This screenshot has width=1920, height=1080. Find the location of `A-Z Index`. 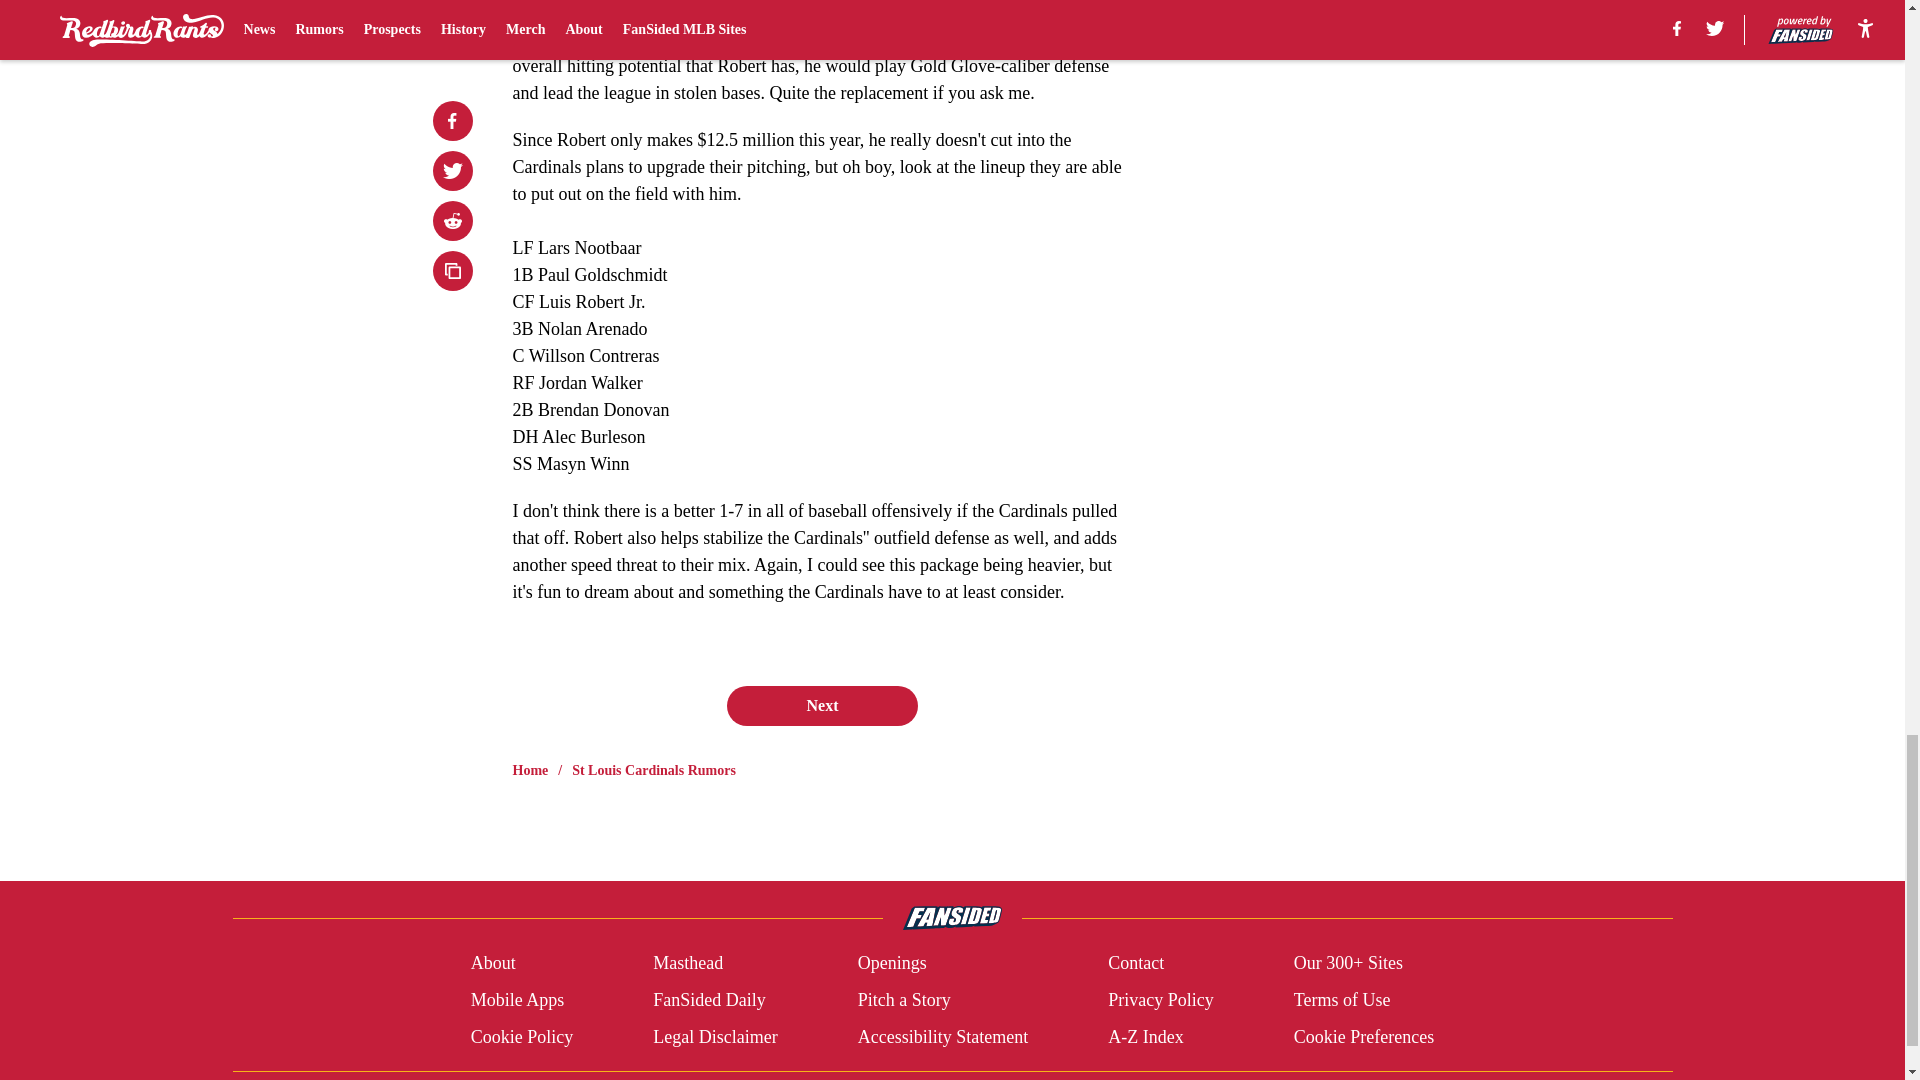

A-Z Index is located at coordinates (1144, 1036).